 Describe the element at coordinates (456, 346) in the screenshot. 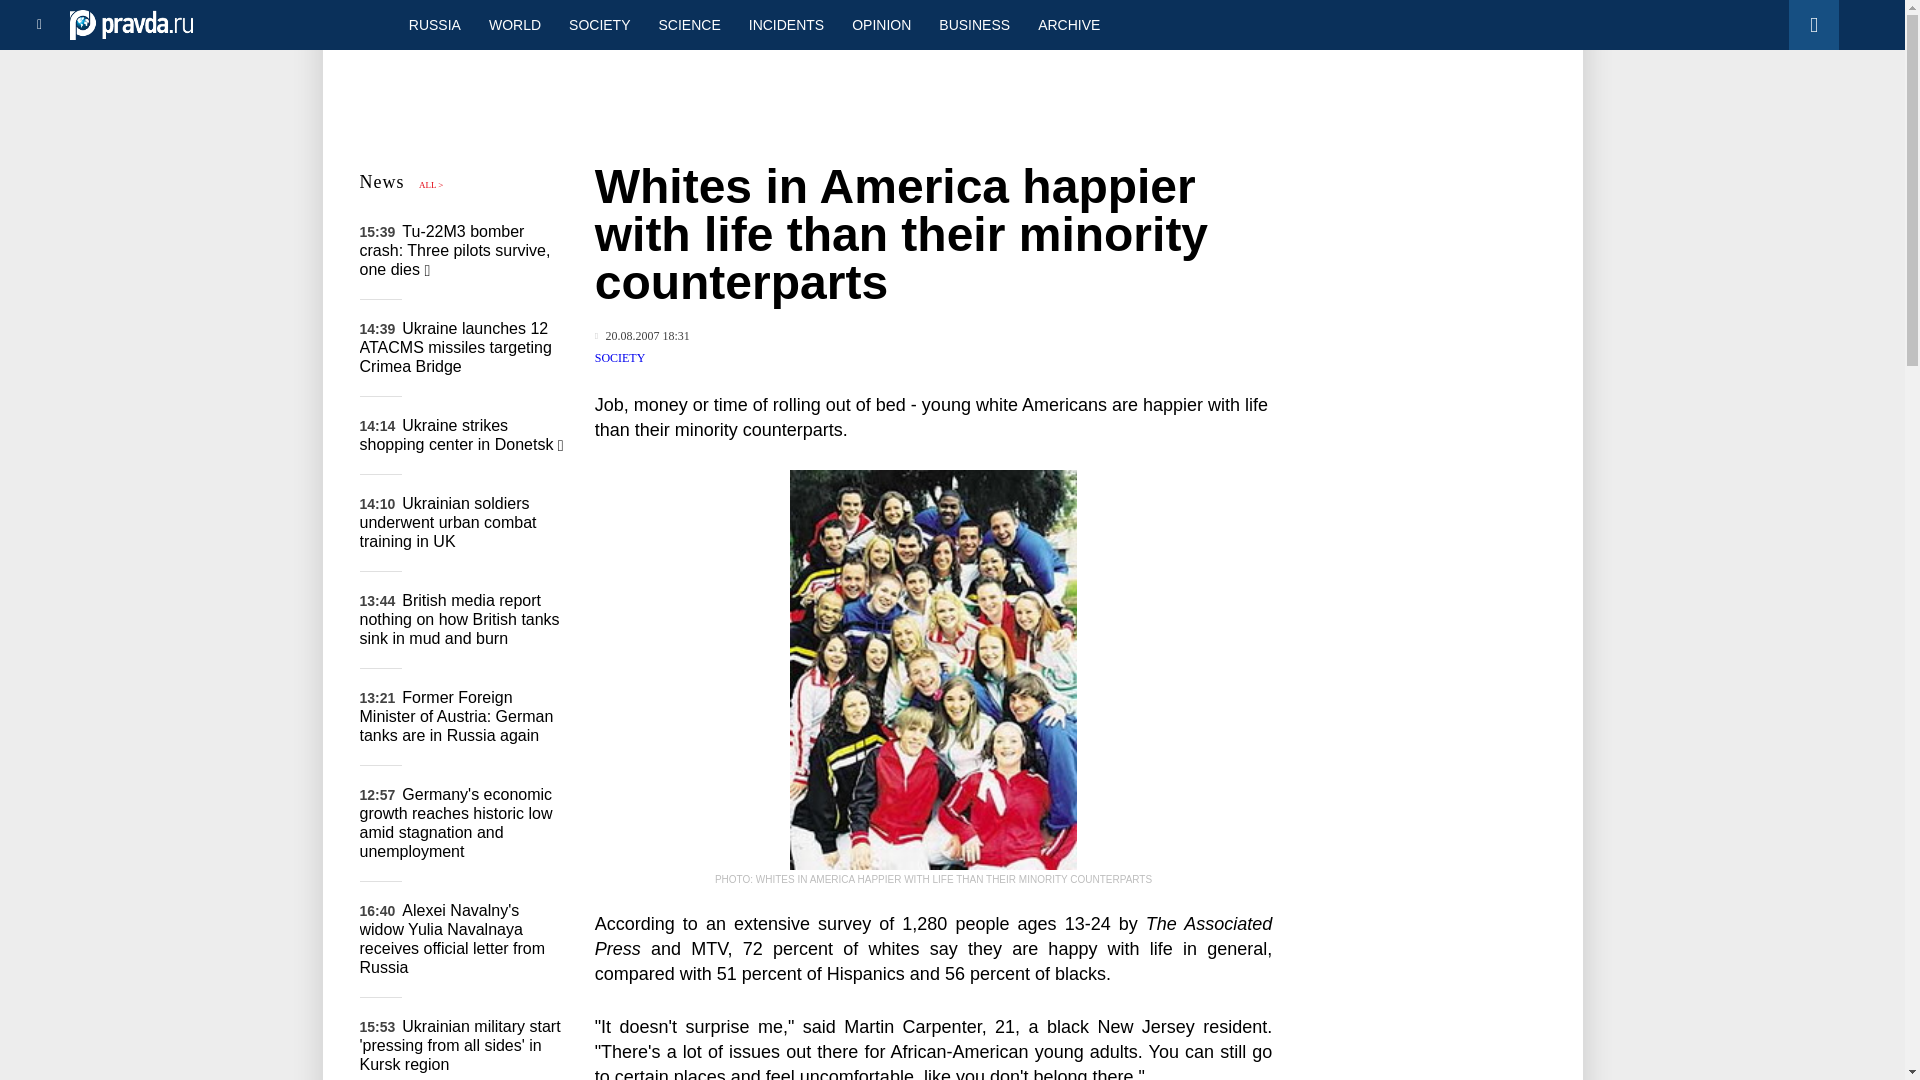

I see `Ukraine launches 12 ATACMS missiles targeting Crimea Bridge` at that location.